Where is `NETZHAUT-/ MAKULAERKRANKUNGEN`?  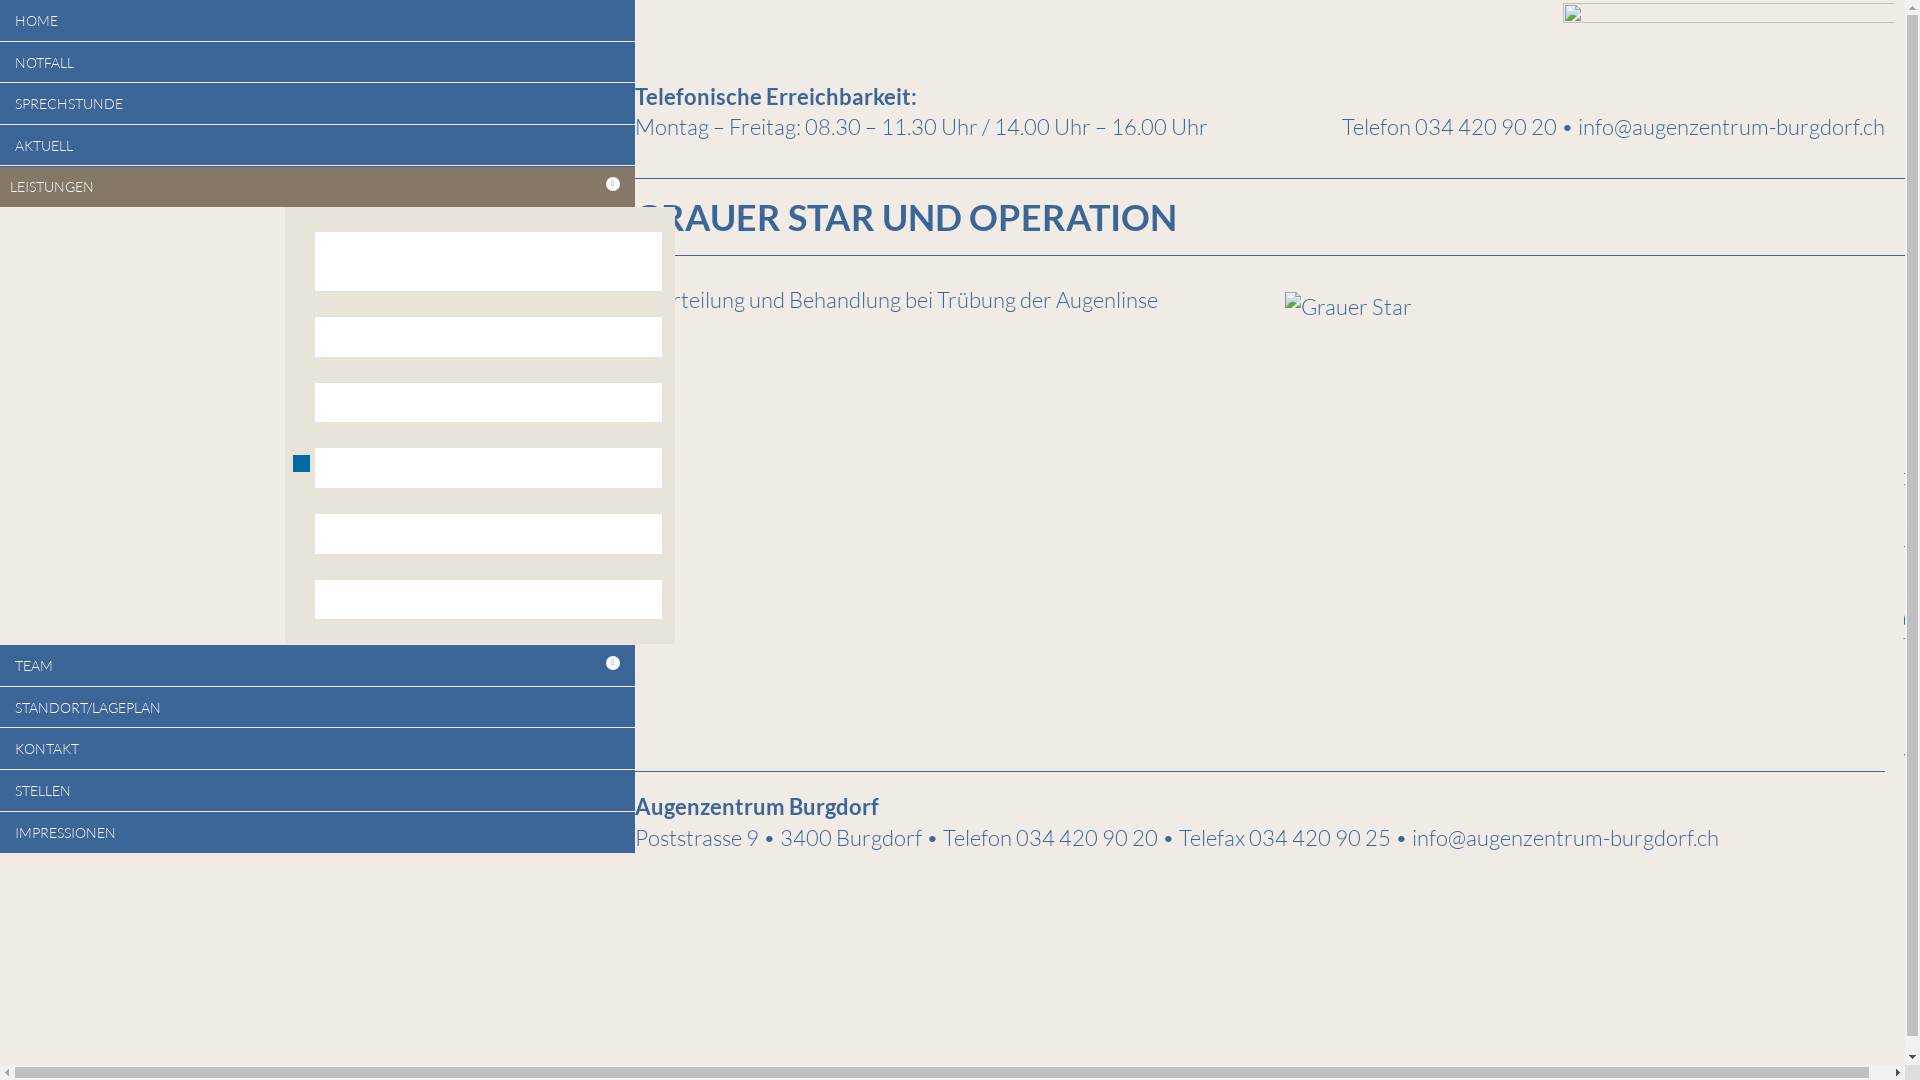 NETZHAUT-/ MAKULAERKRANKUNGEN is located at coordinates (488, 337).